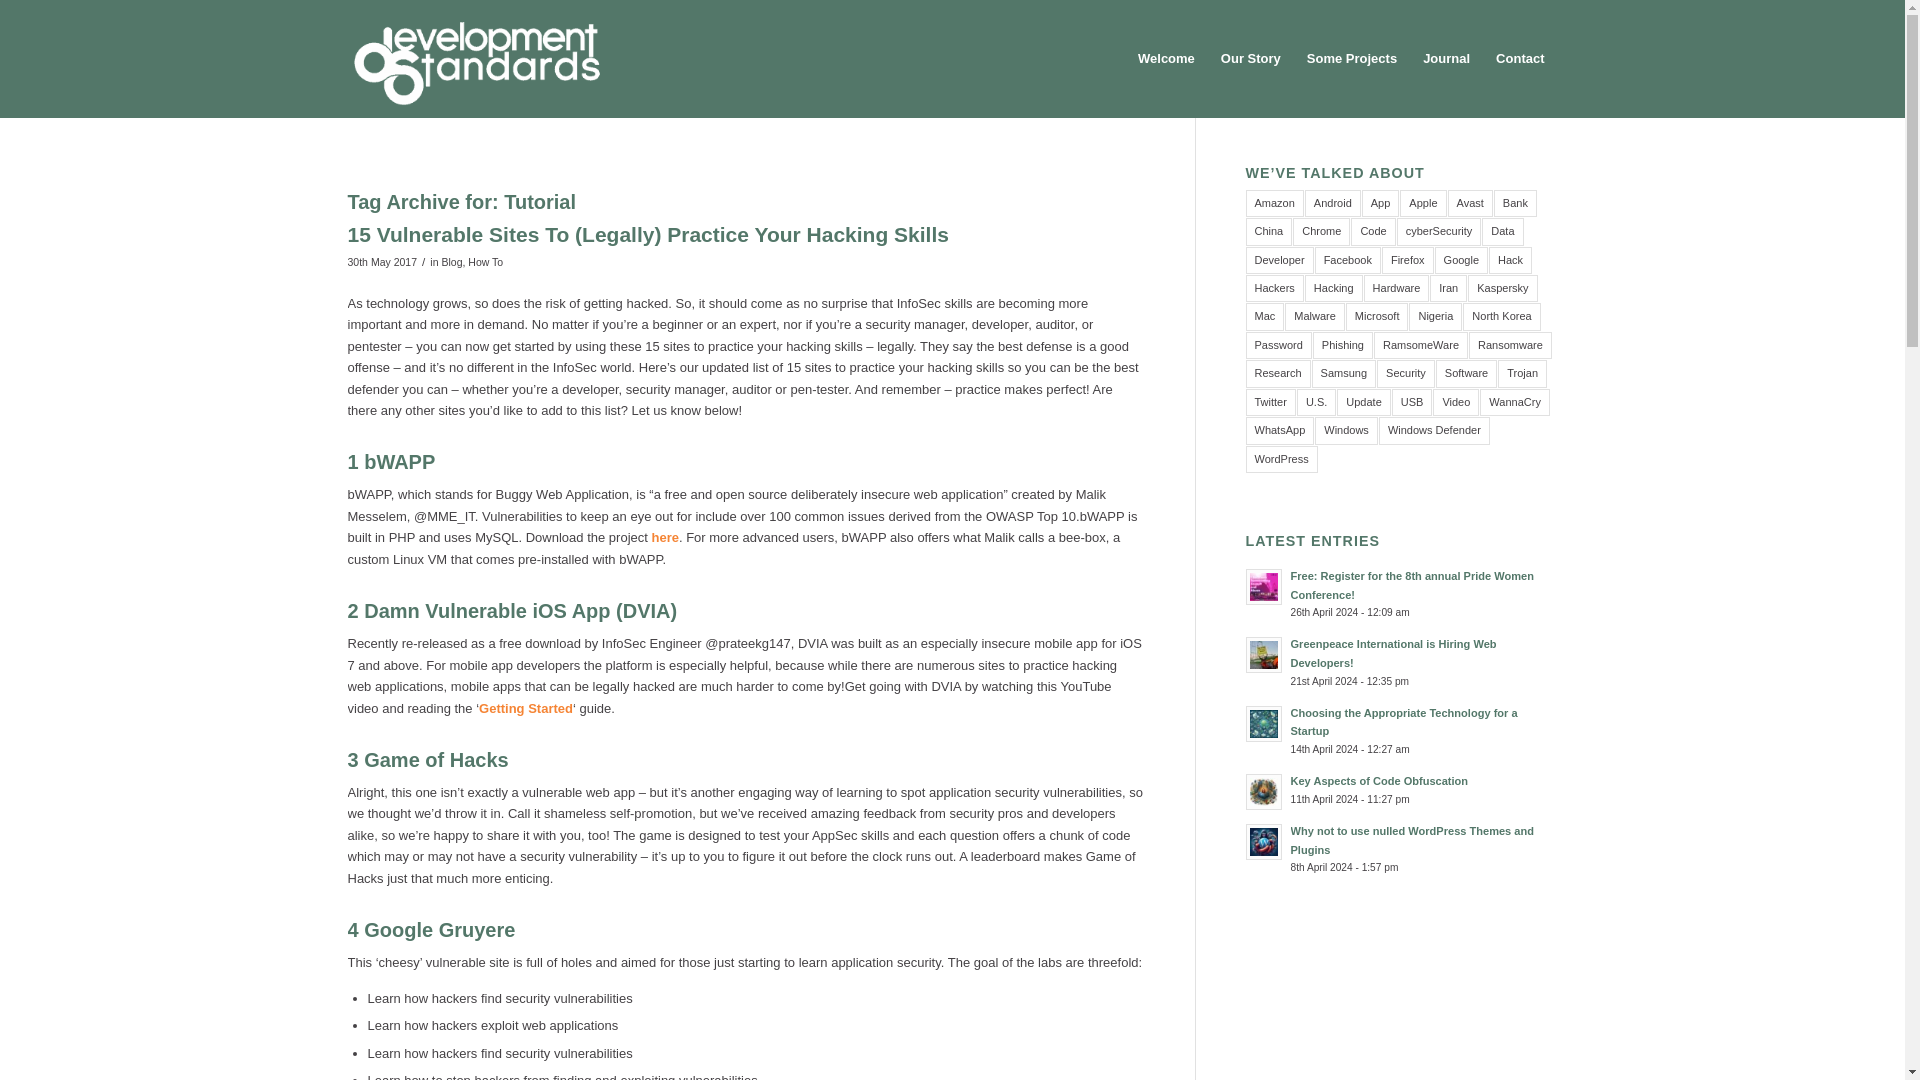 The height and width of the screenshot is (1080, 1920). Describe the element at coordinates (1446, 58) in the screenshot. I see `Journal` at that location.